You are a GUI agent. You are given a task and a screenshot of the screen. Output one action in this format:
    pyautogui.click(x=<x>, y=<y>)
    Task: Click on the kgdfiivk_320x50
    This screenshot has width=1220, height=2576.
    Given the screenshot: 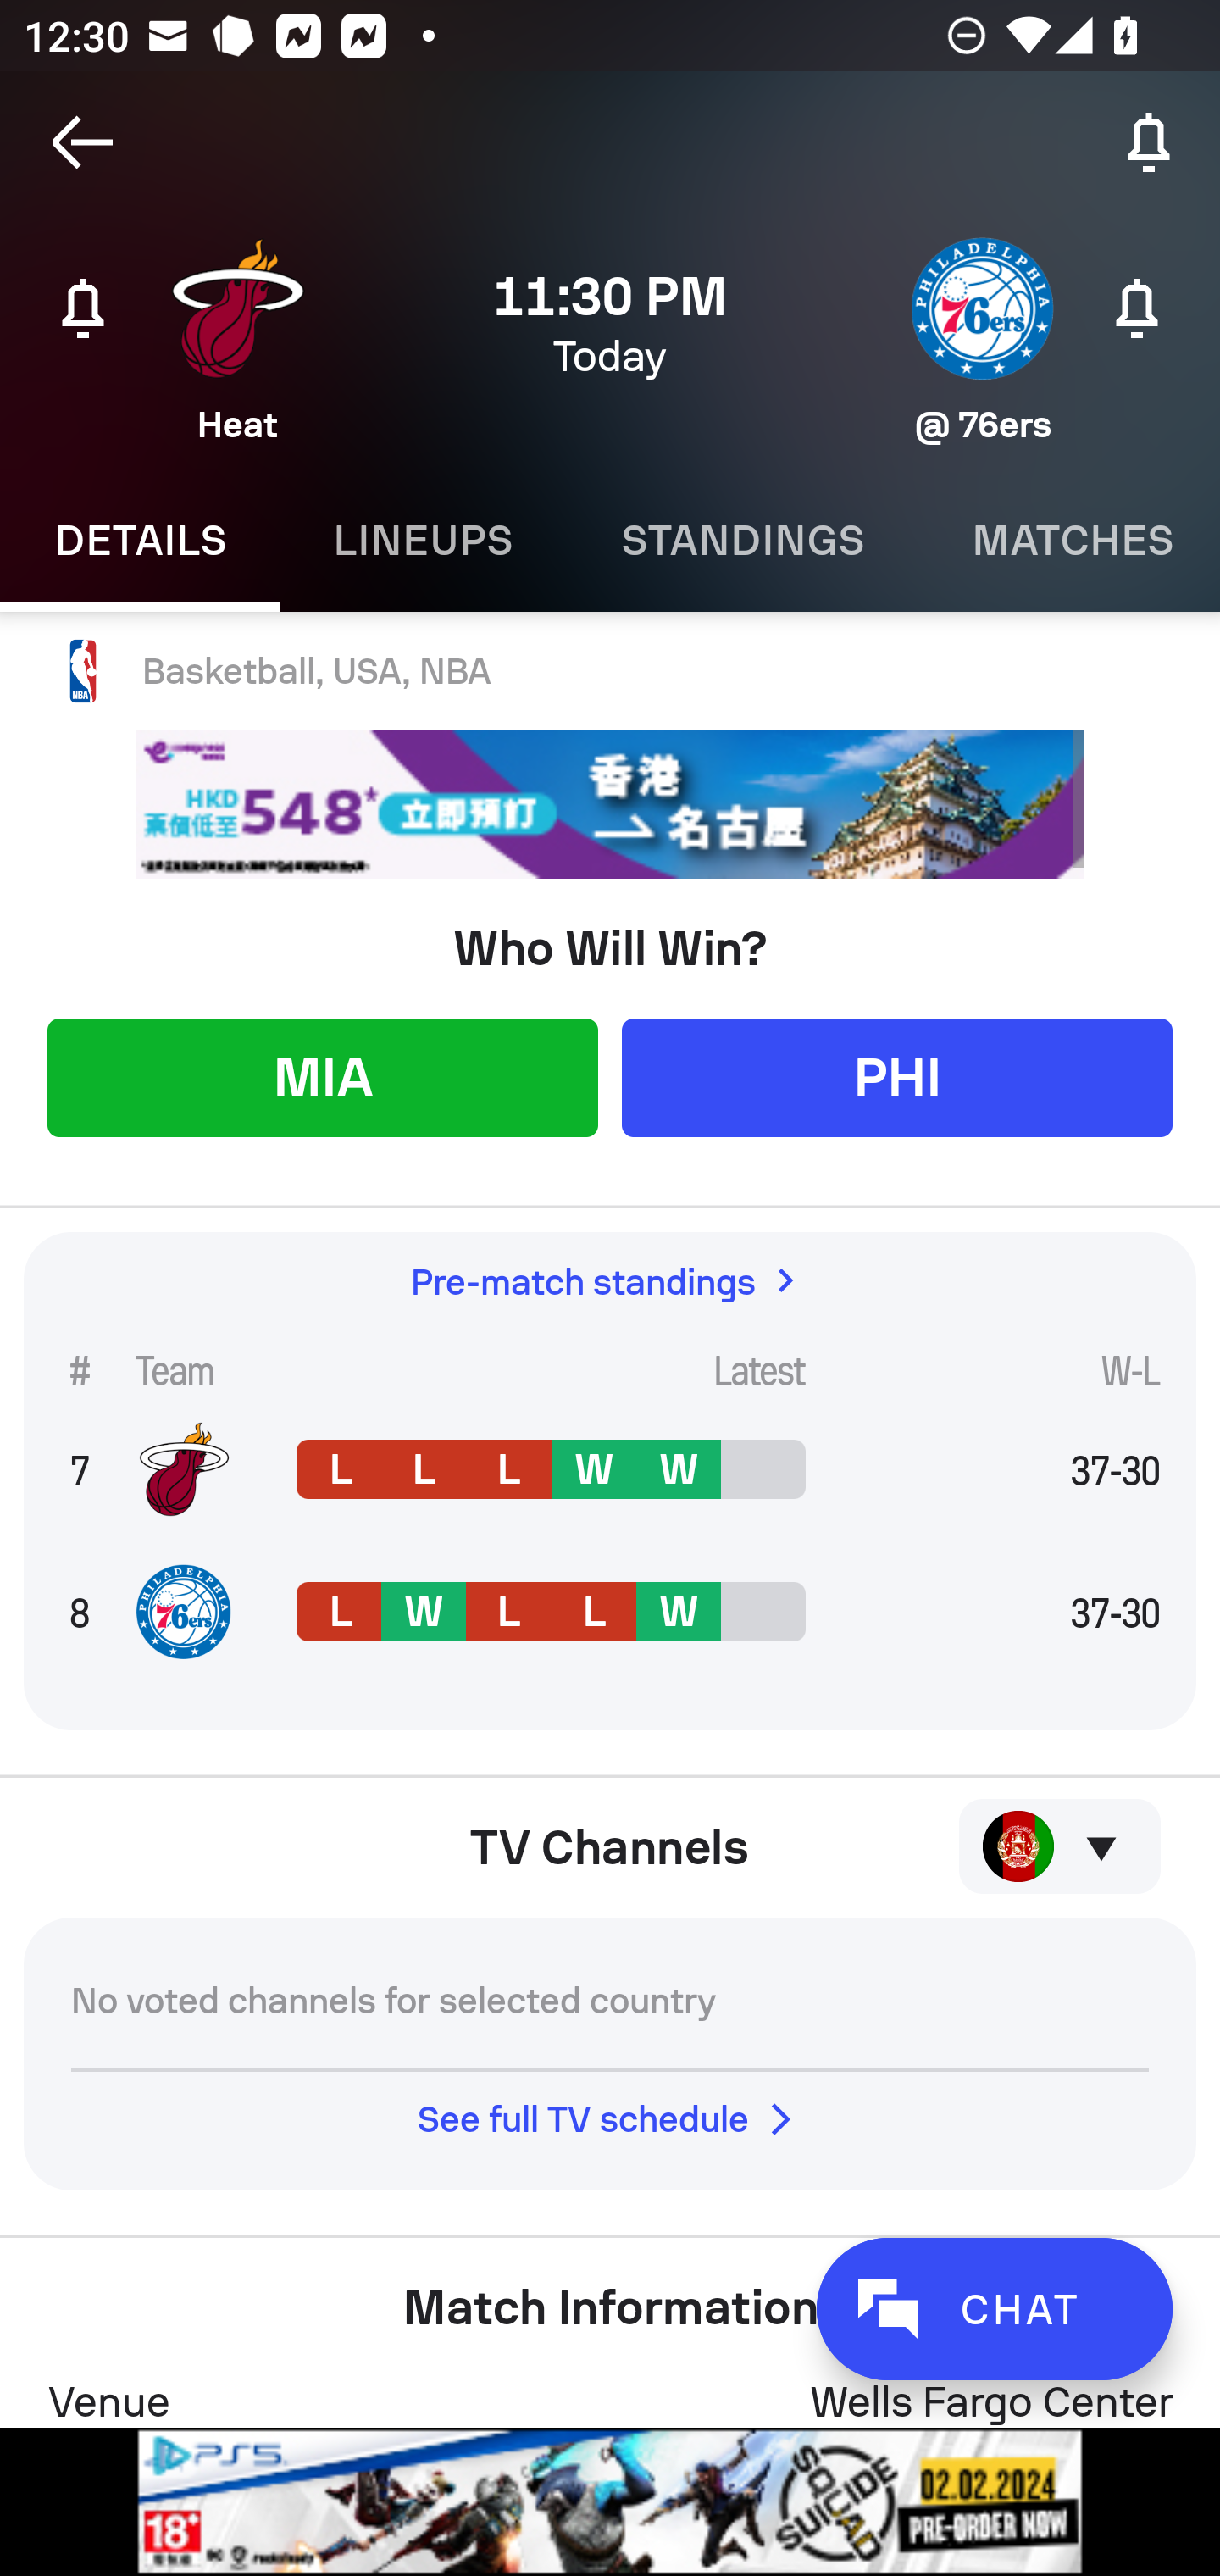 What is the action you would take?
    pyautogui.click(x=610, y=2501)
    